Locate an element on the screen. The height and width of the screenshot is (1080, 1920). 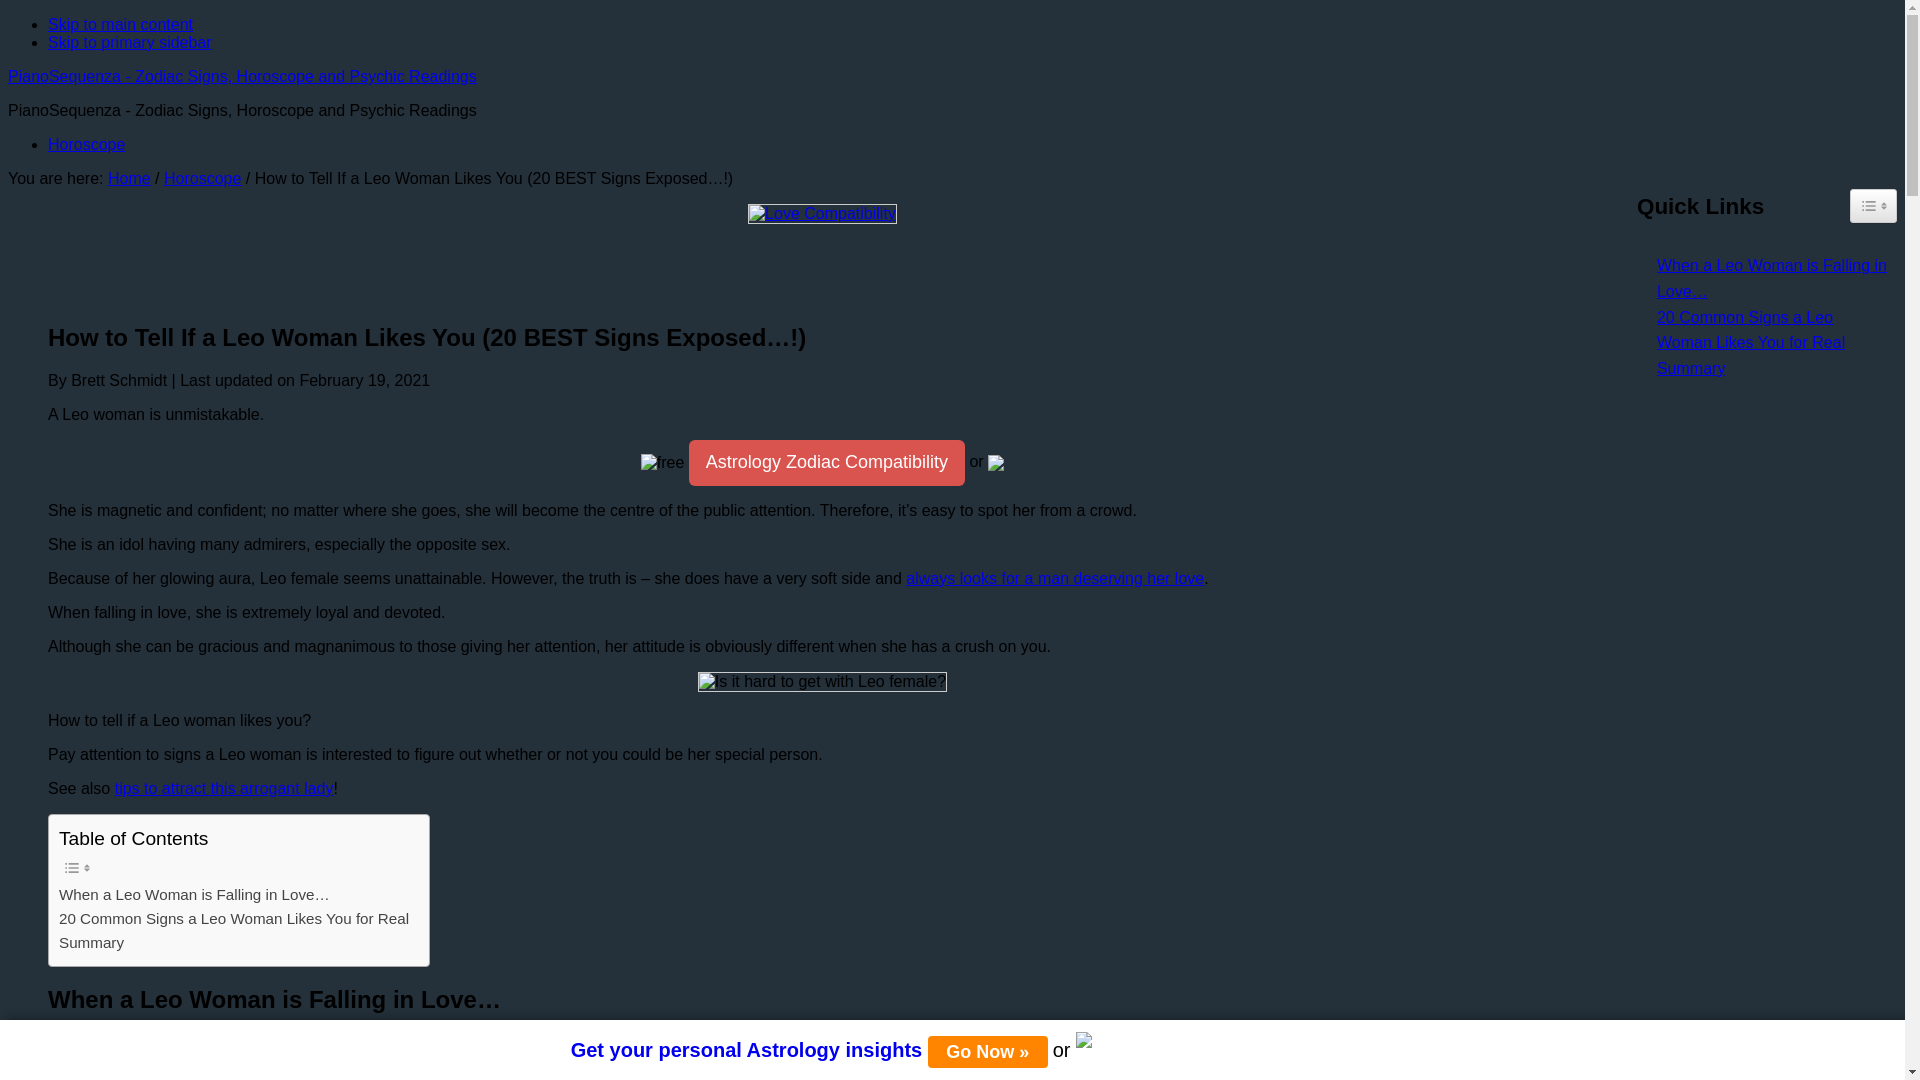
the queen of the zodiac is located at coordinates (184, 1074).